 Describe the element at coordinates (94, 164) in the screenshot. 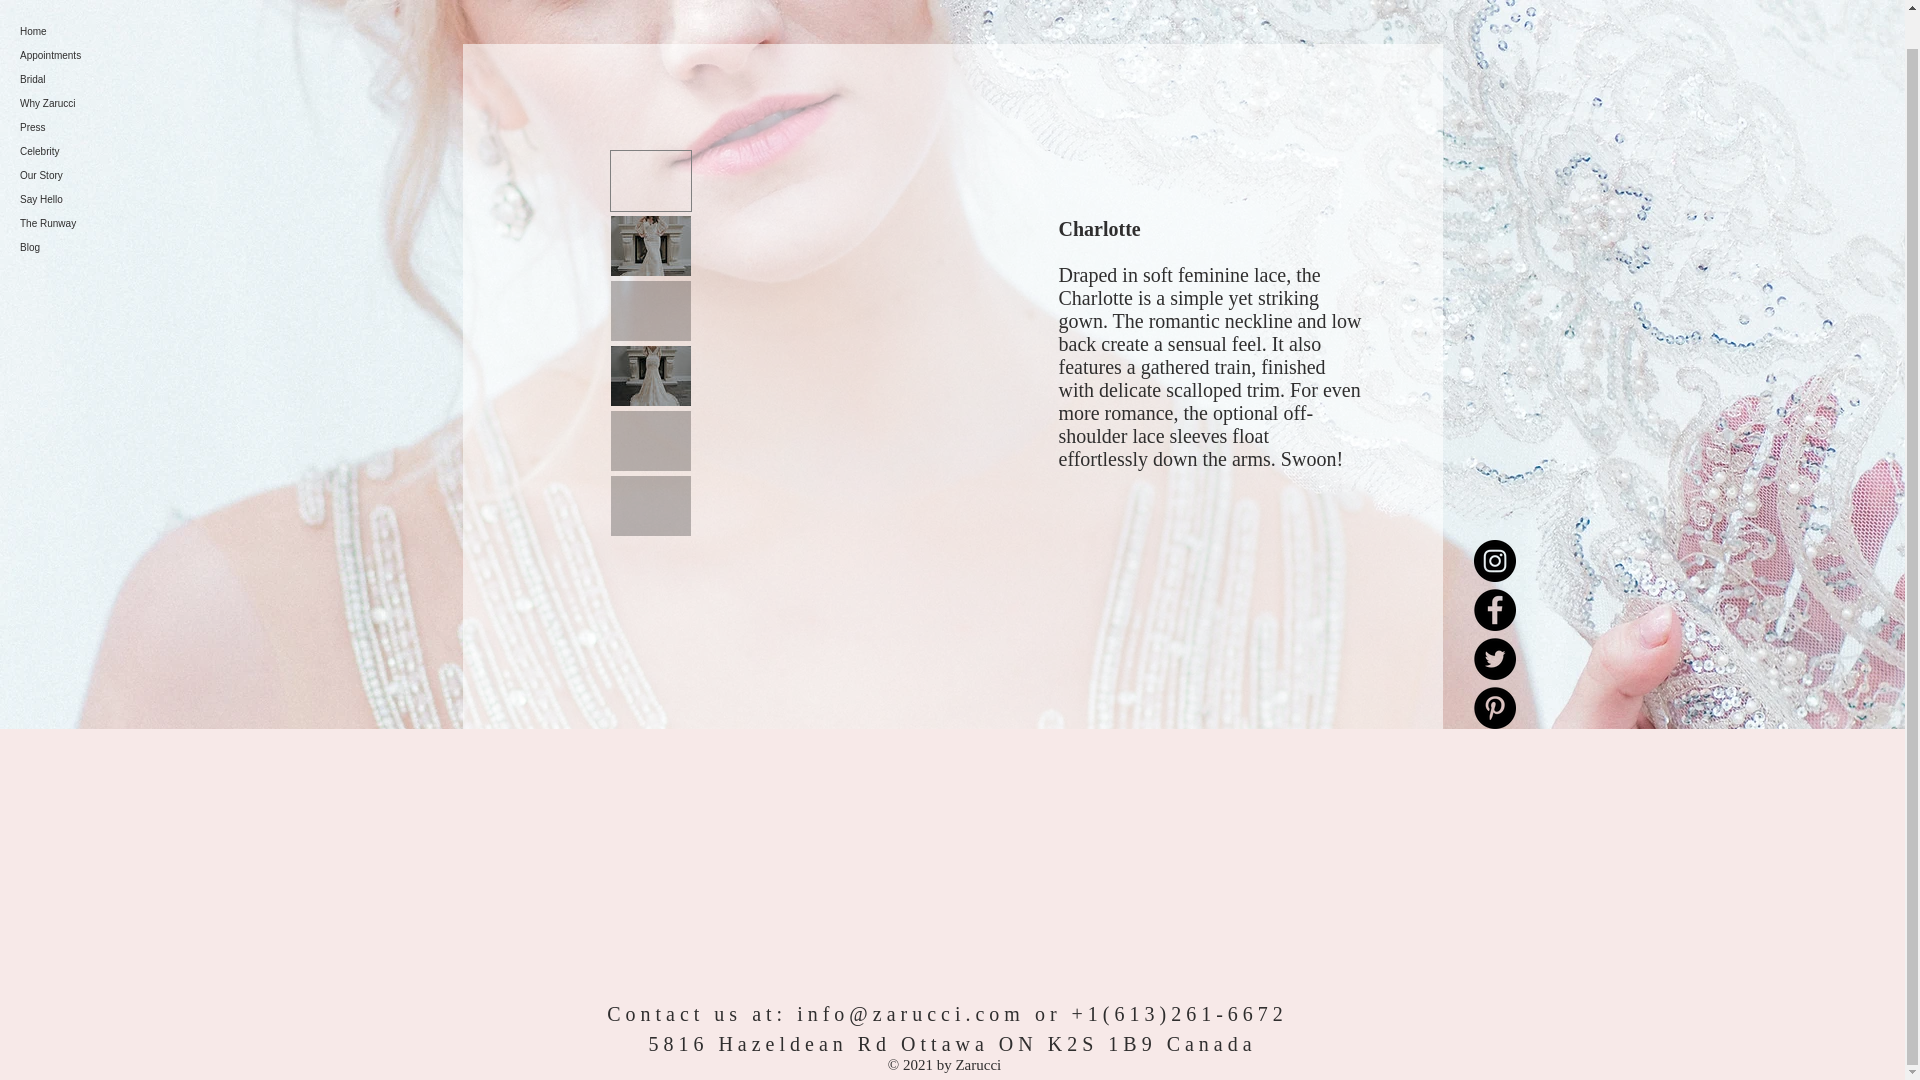

I see `Say Hello` at that location.